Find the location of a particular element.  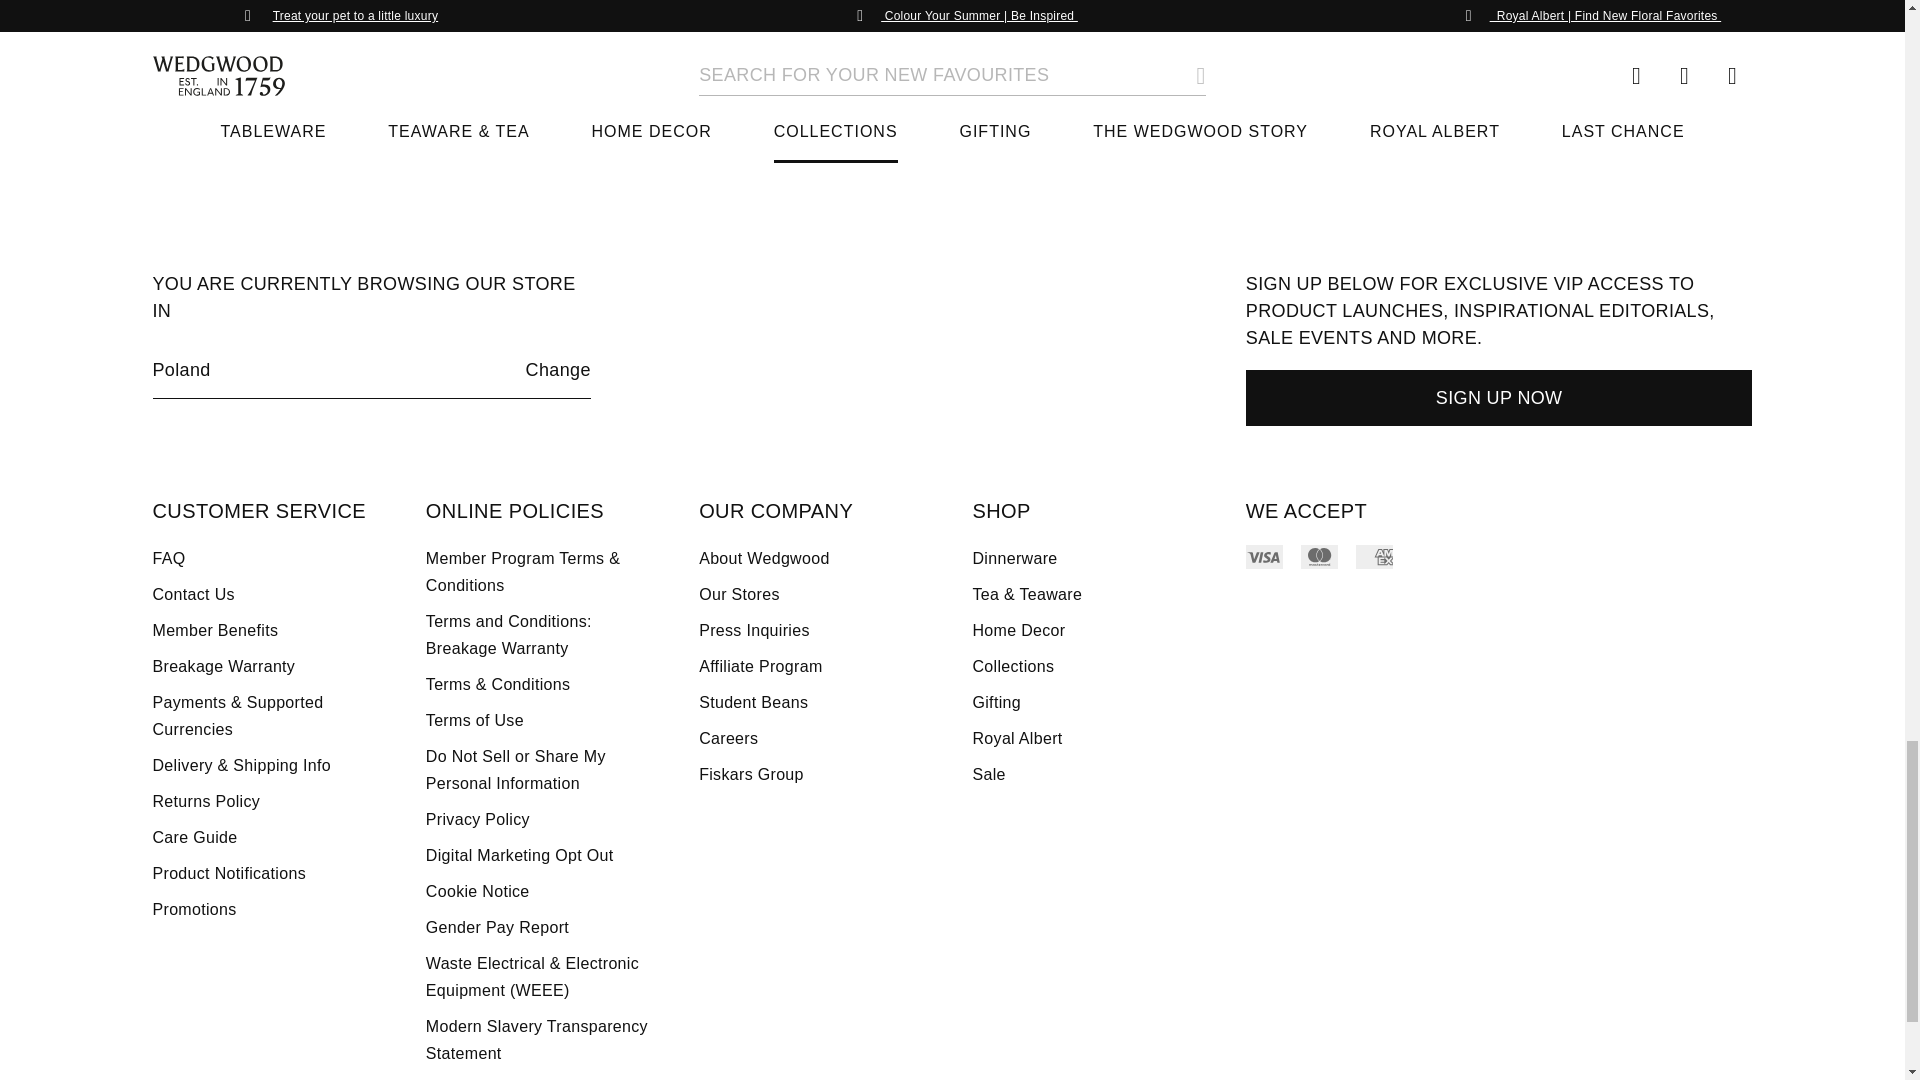

Amex is located at coordinates (1374, 557).